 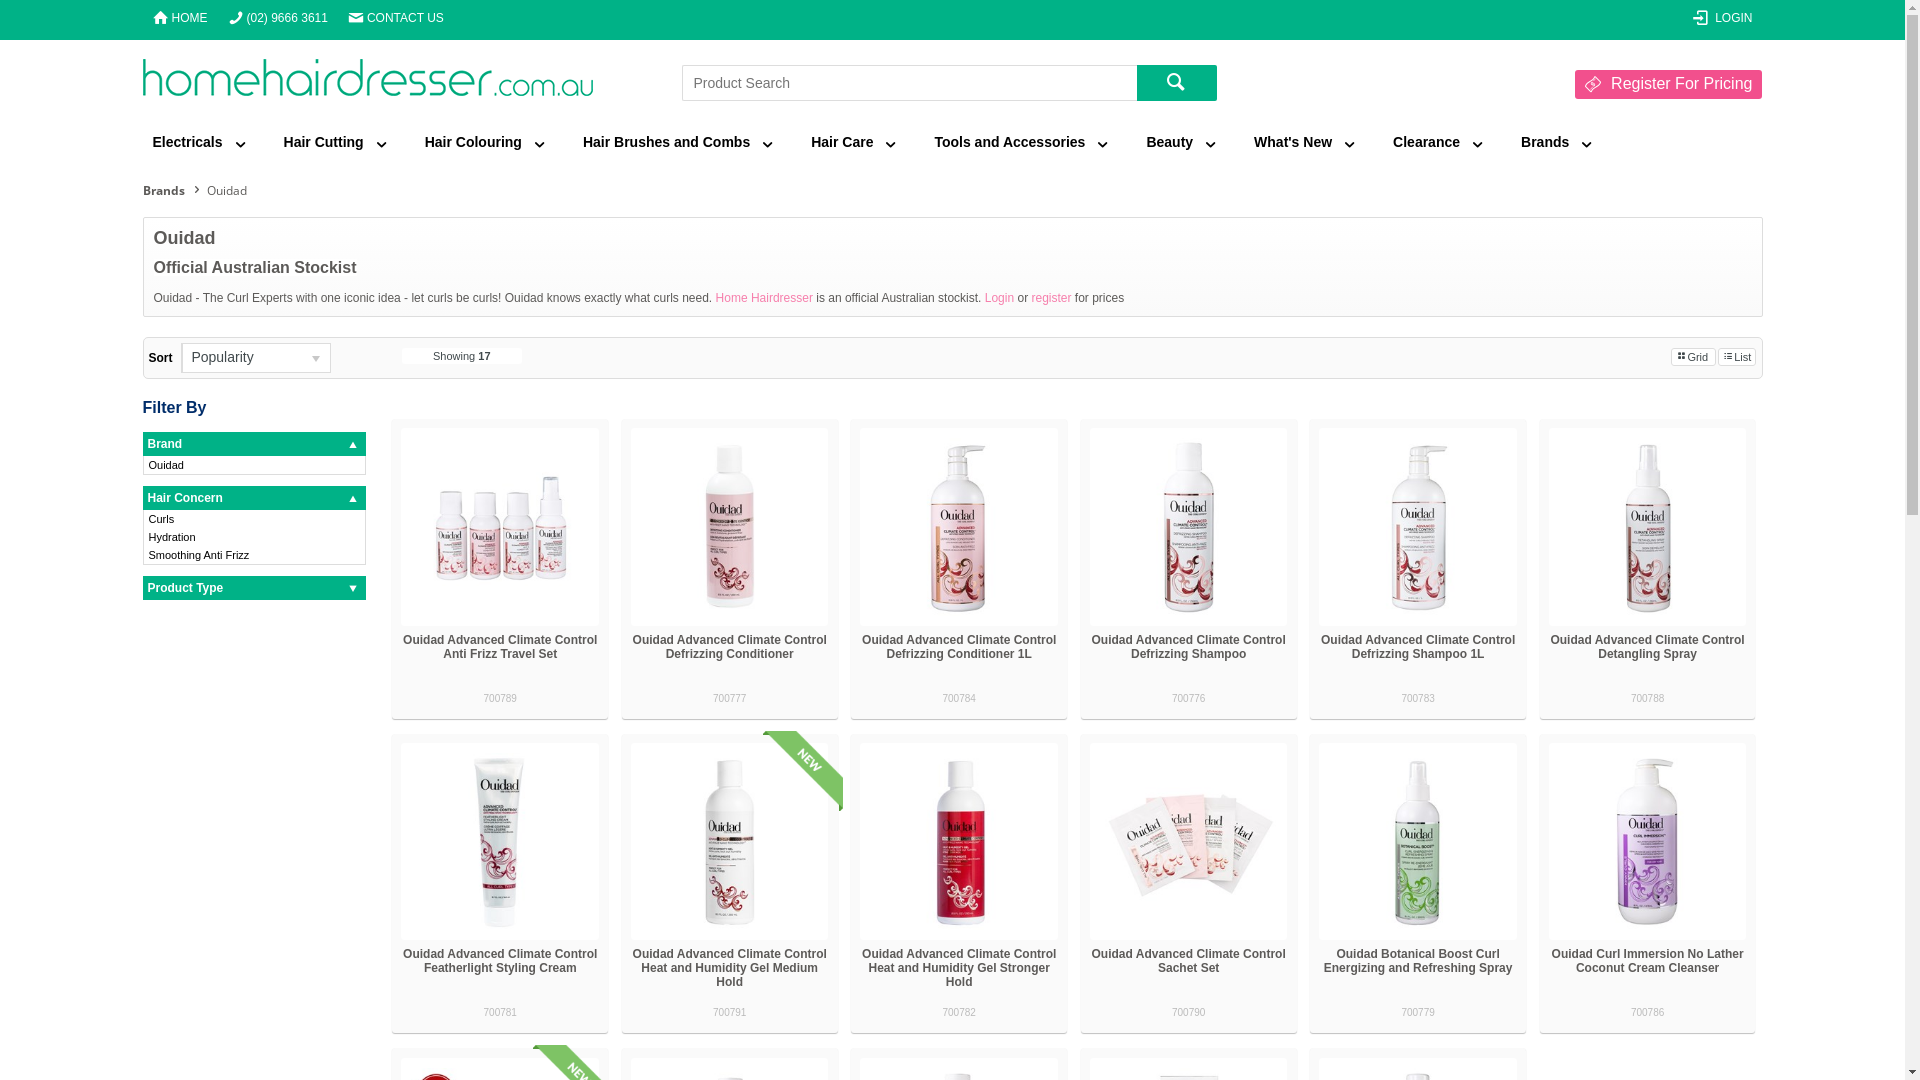 What do you see at coordinates (500, 961) in the screenshot?
I see `Ouidad Advanced Climate Control Featherlight Styling Cream` at bounding box center [500, 961].